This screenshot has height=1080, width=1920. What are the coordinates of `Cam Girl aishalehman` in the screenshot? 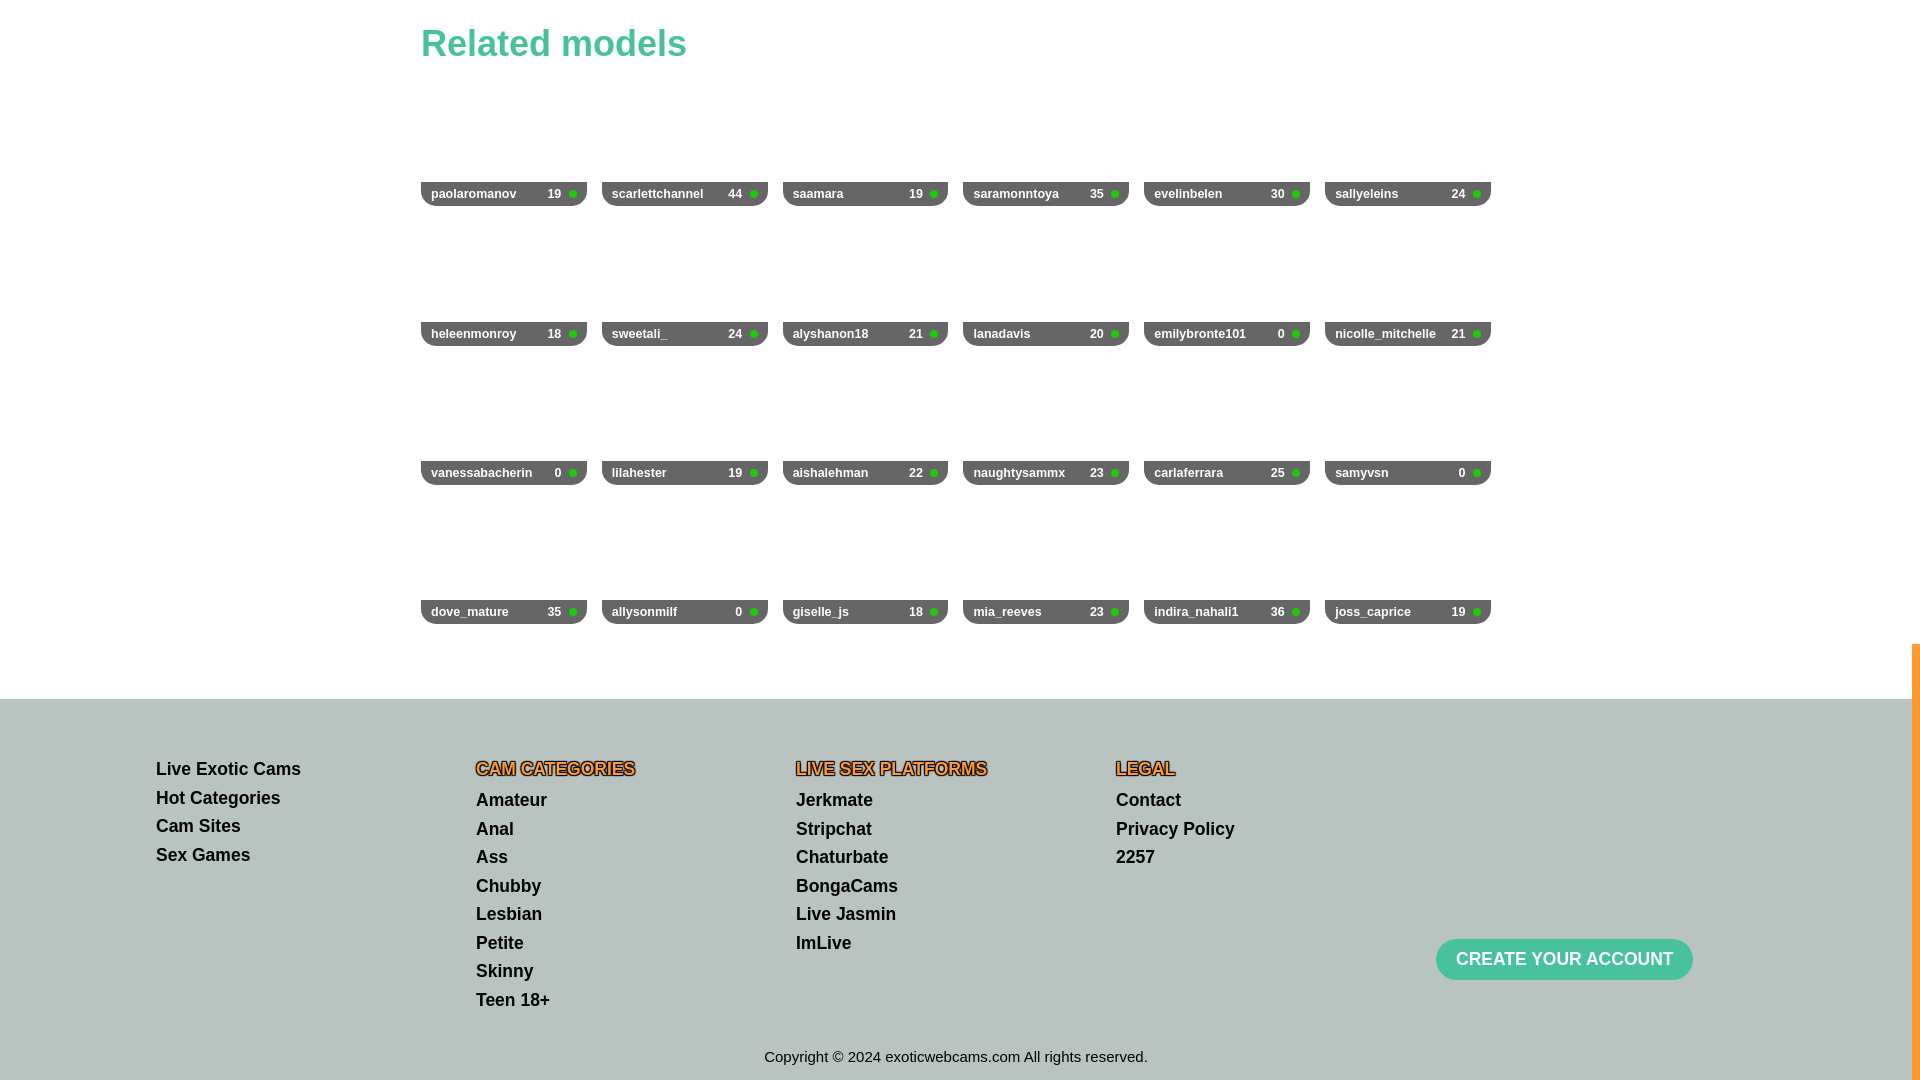 It's located at (1046, 282).